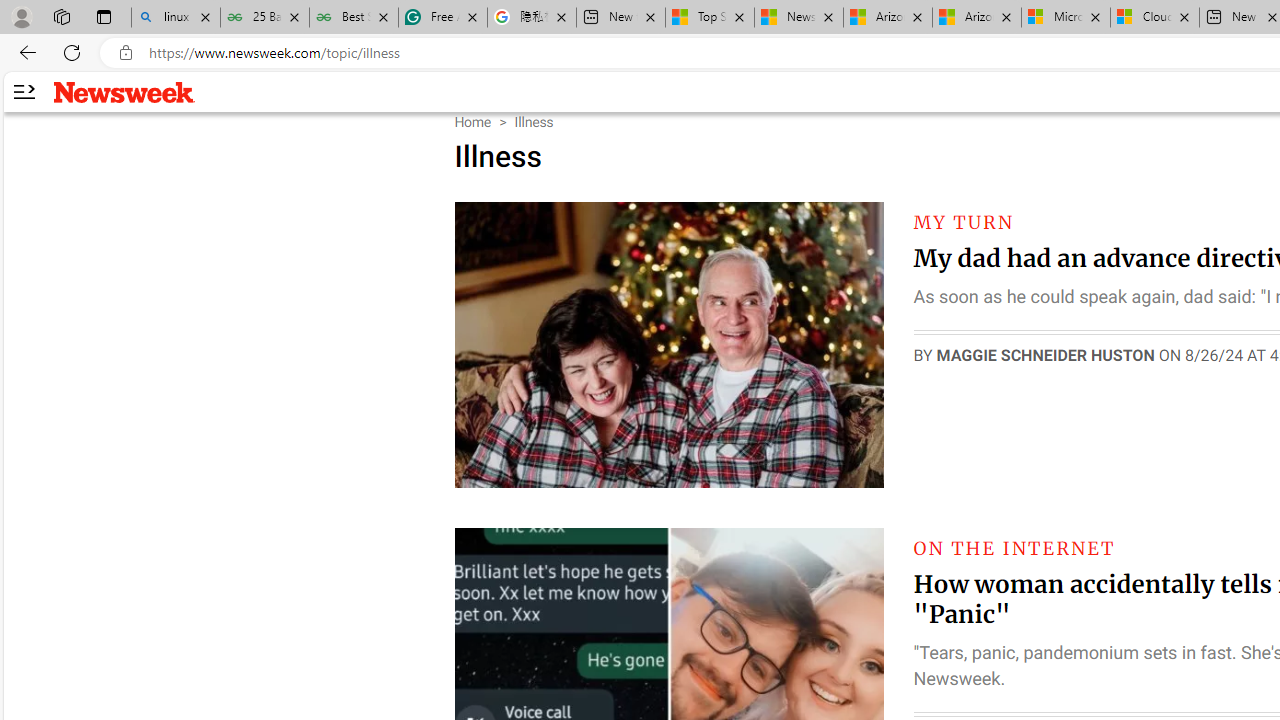  I want to click on Best SSL Certificates Provider in India - GeeksforGeeks, so click(354, 18).